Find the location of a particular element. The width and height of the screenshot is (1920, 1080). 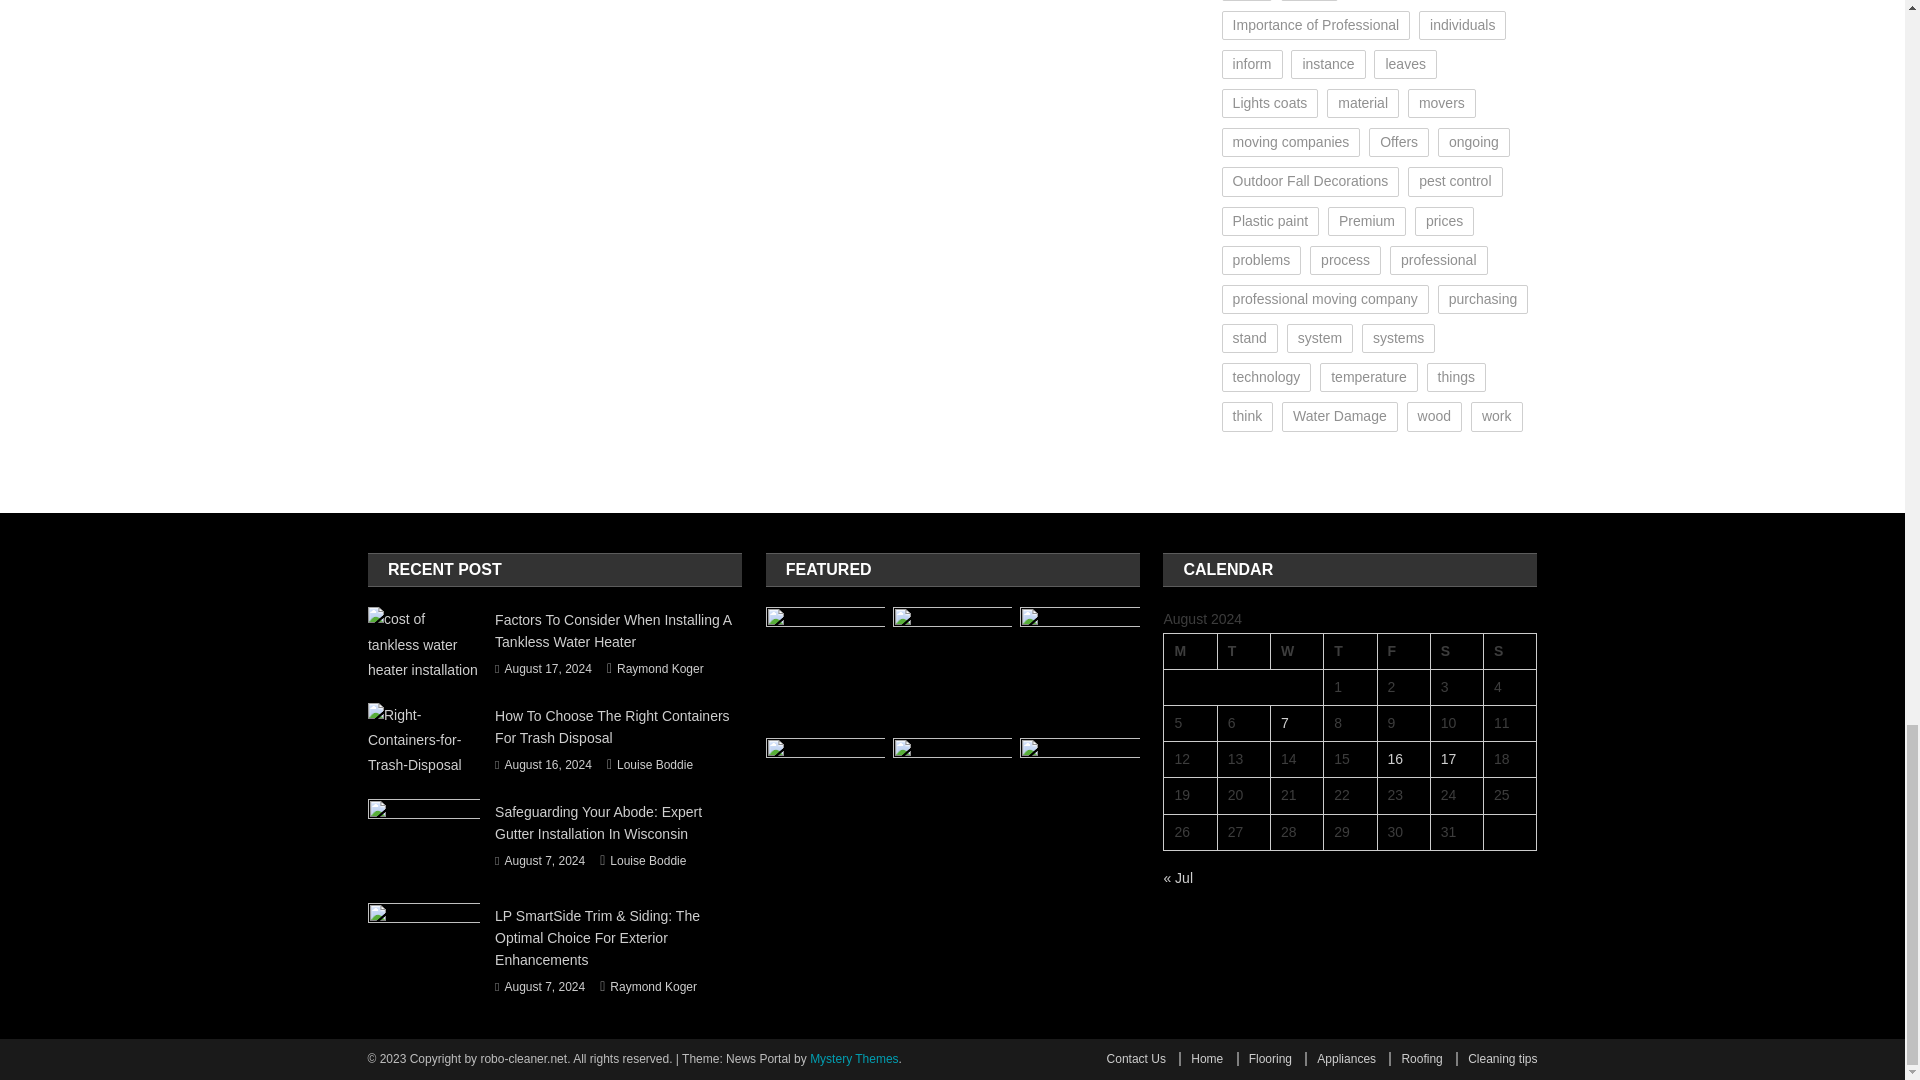

Sunday is located at coordinates (1510, 650).